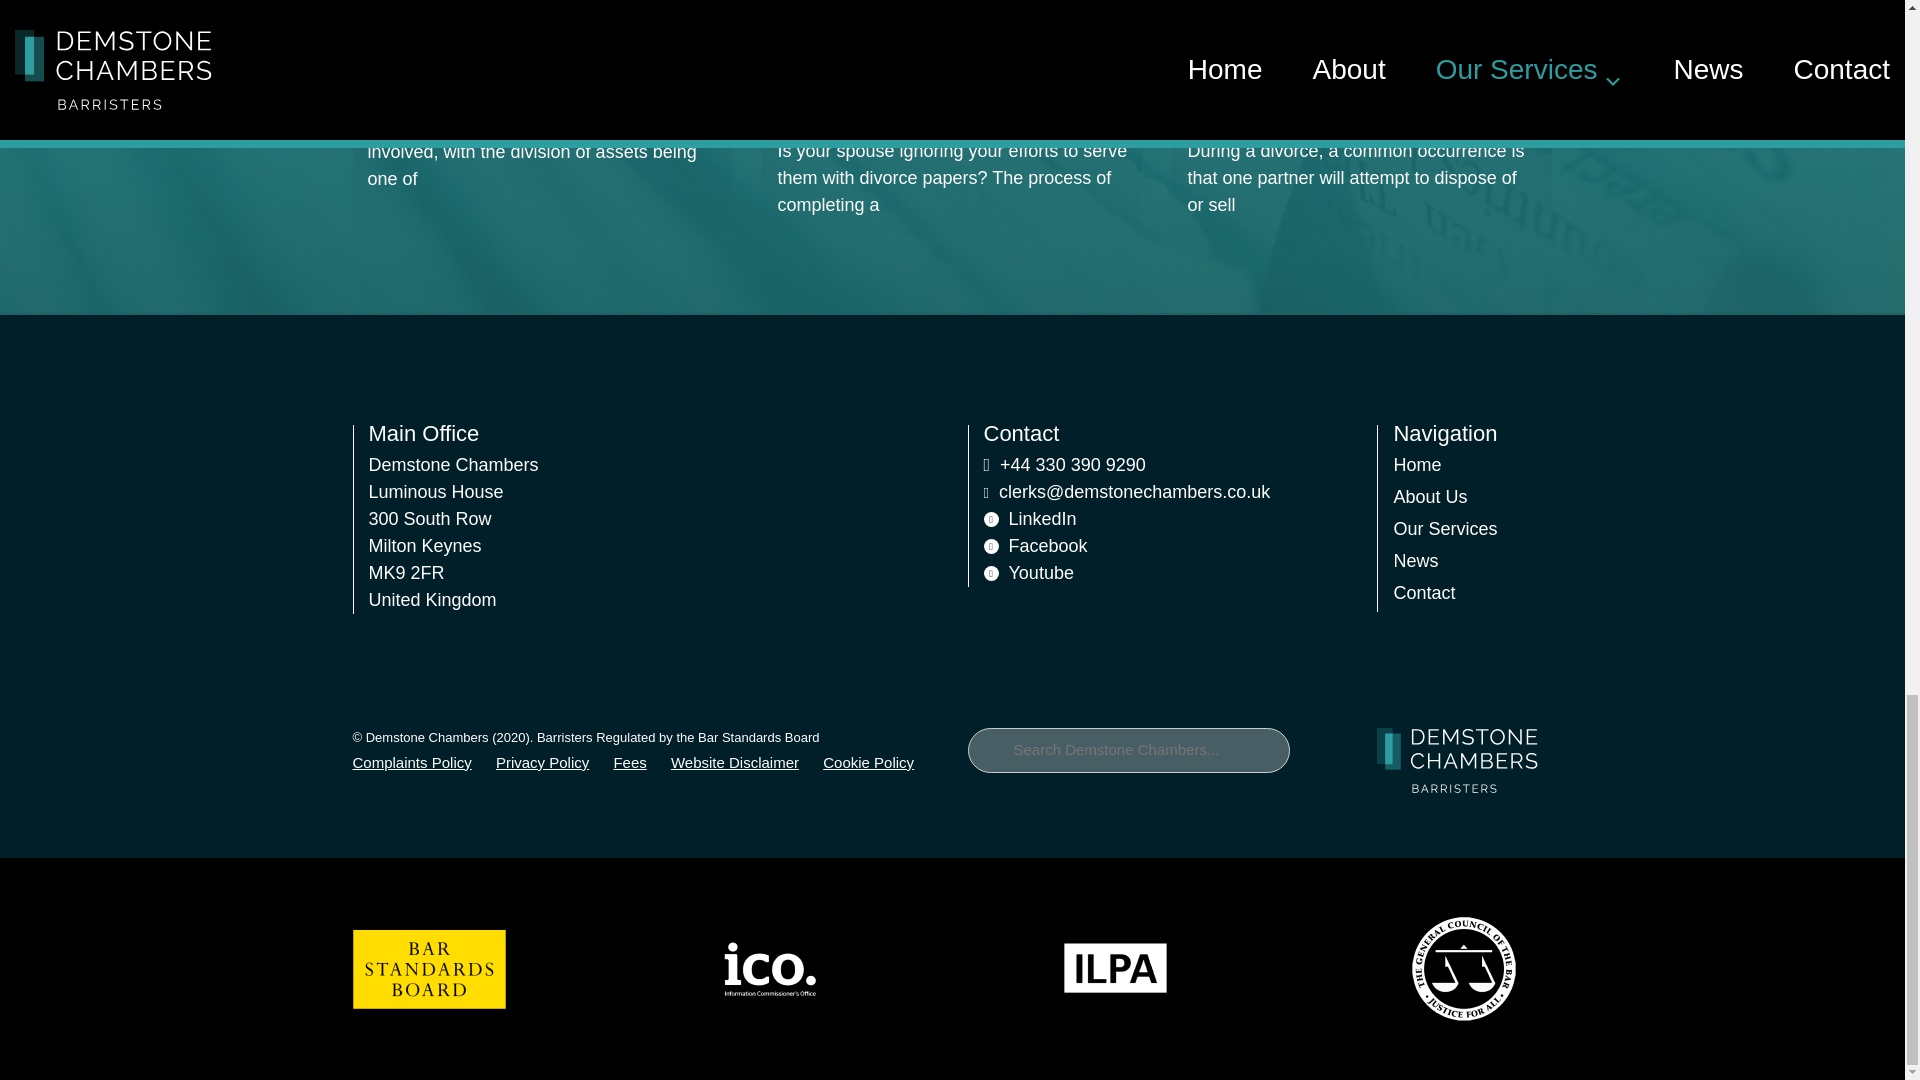  Describe the element at coordinates (1358, 93) in the screenshot. I see `What Is A Freezing Order Used For In Divorce Proceedings?` at that location.